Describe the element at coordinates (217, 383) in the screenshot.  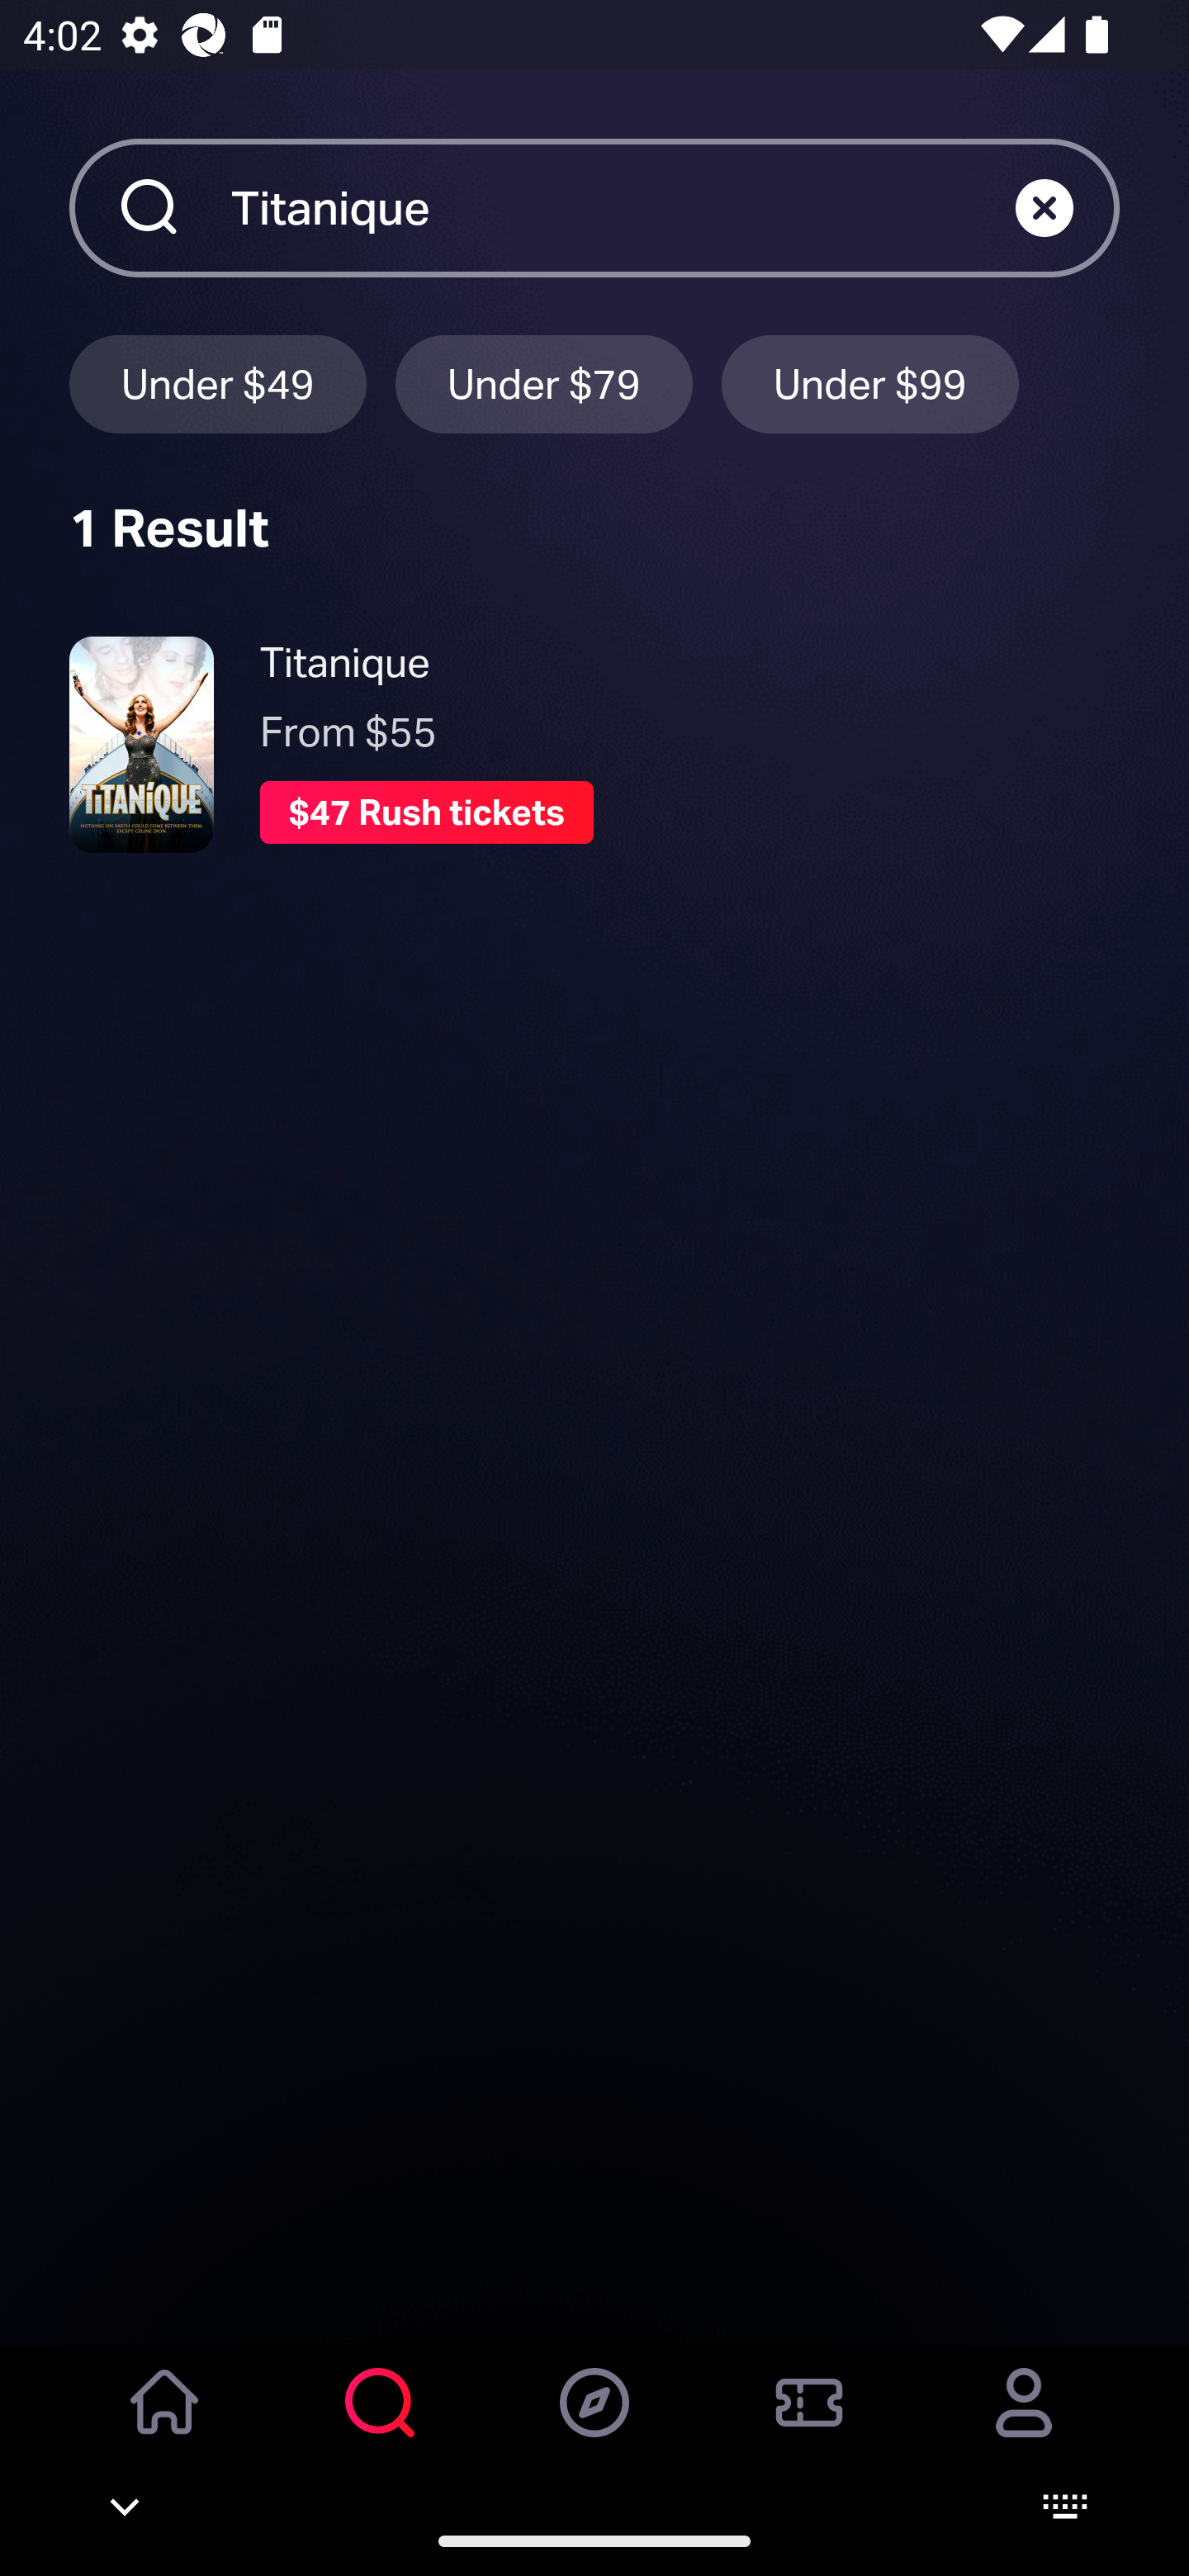
I see `Under $49` at that location.